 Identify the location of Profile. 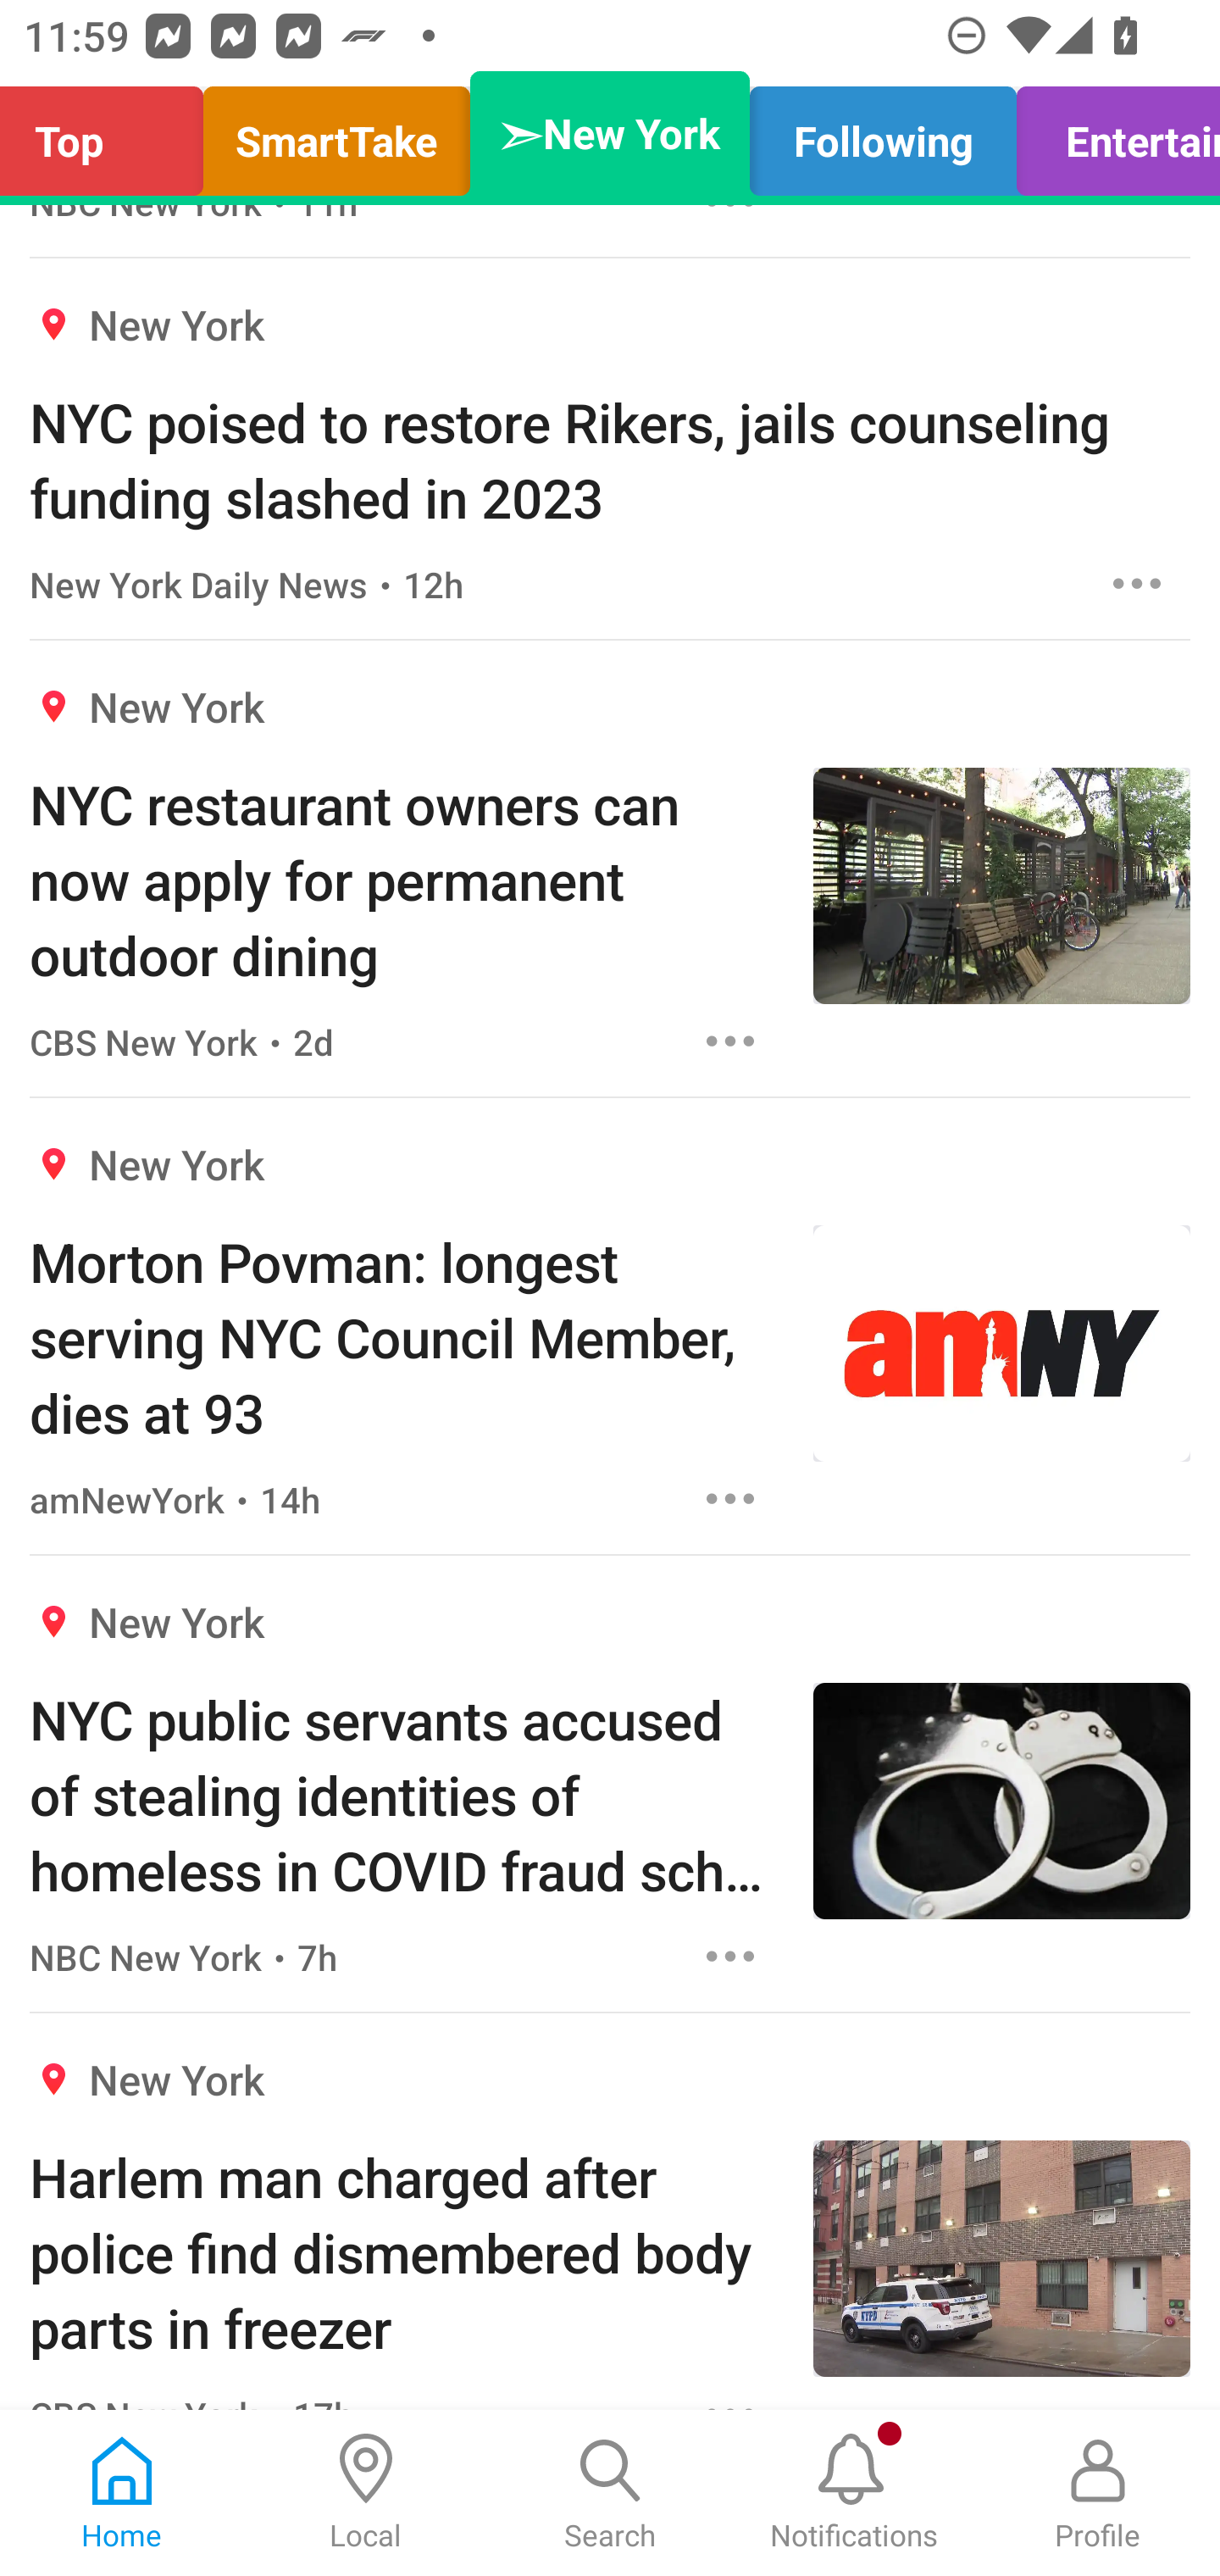
(1098, 2493).